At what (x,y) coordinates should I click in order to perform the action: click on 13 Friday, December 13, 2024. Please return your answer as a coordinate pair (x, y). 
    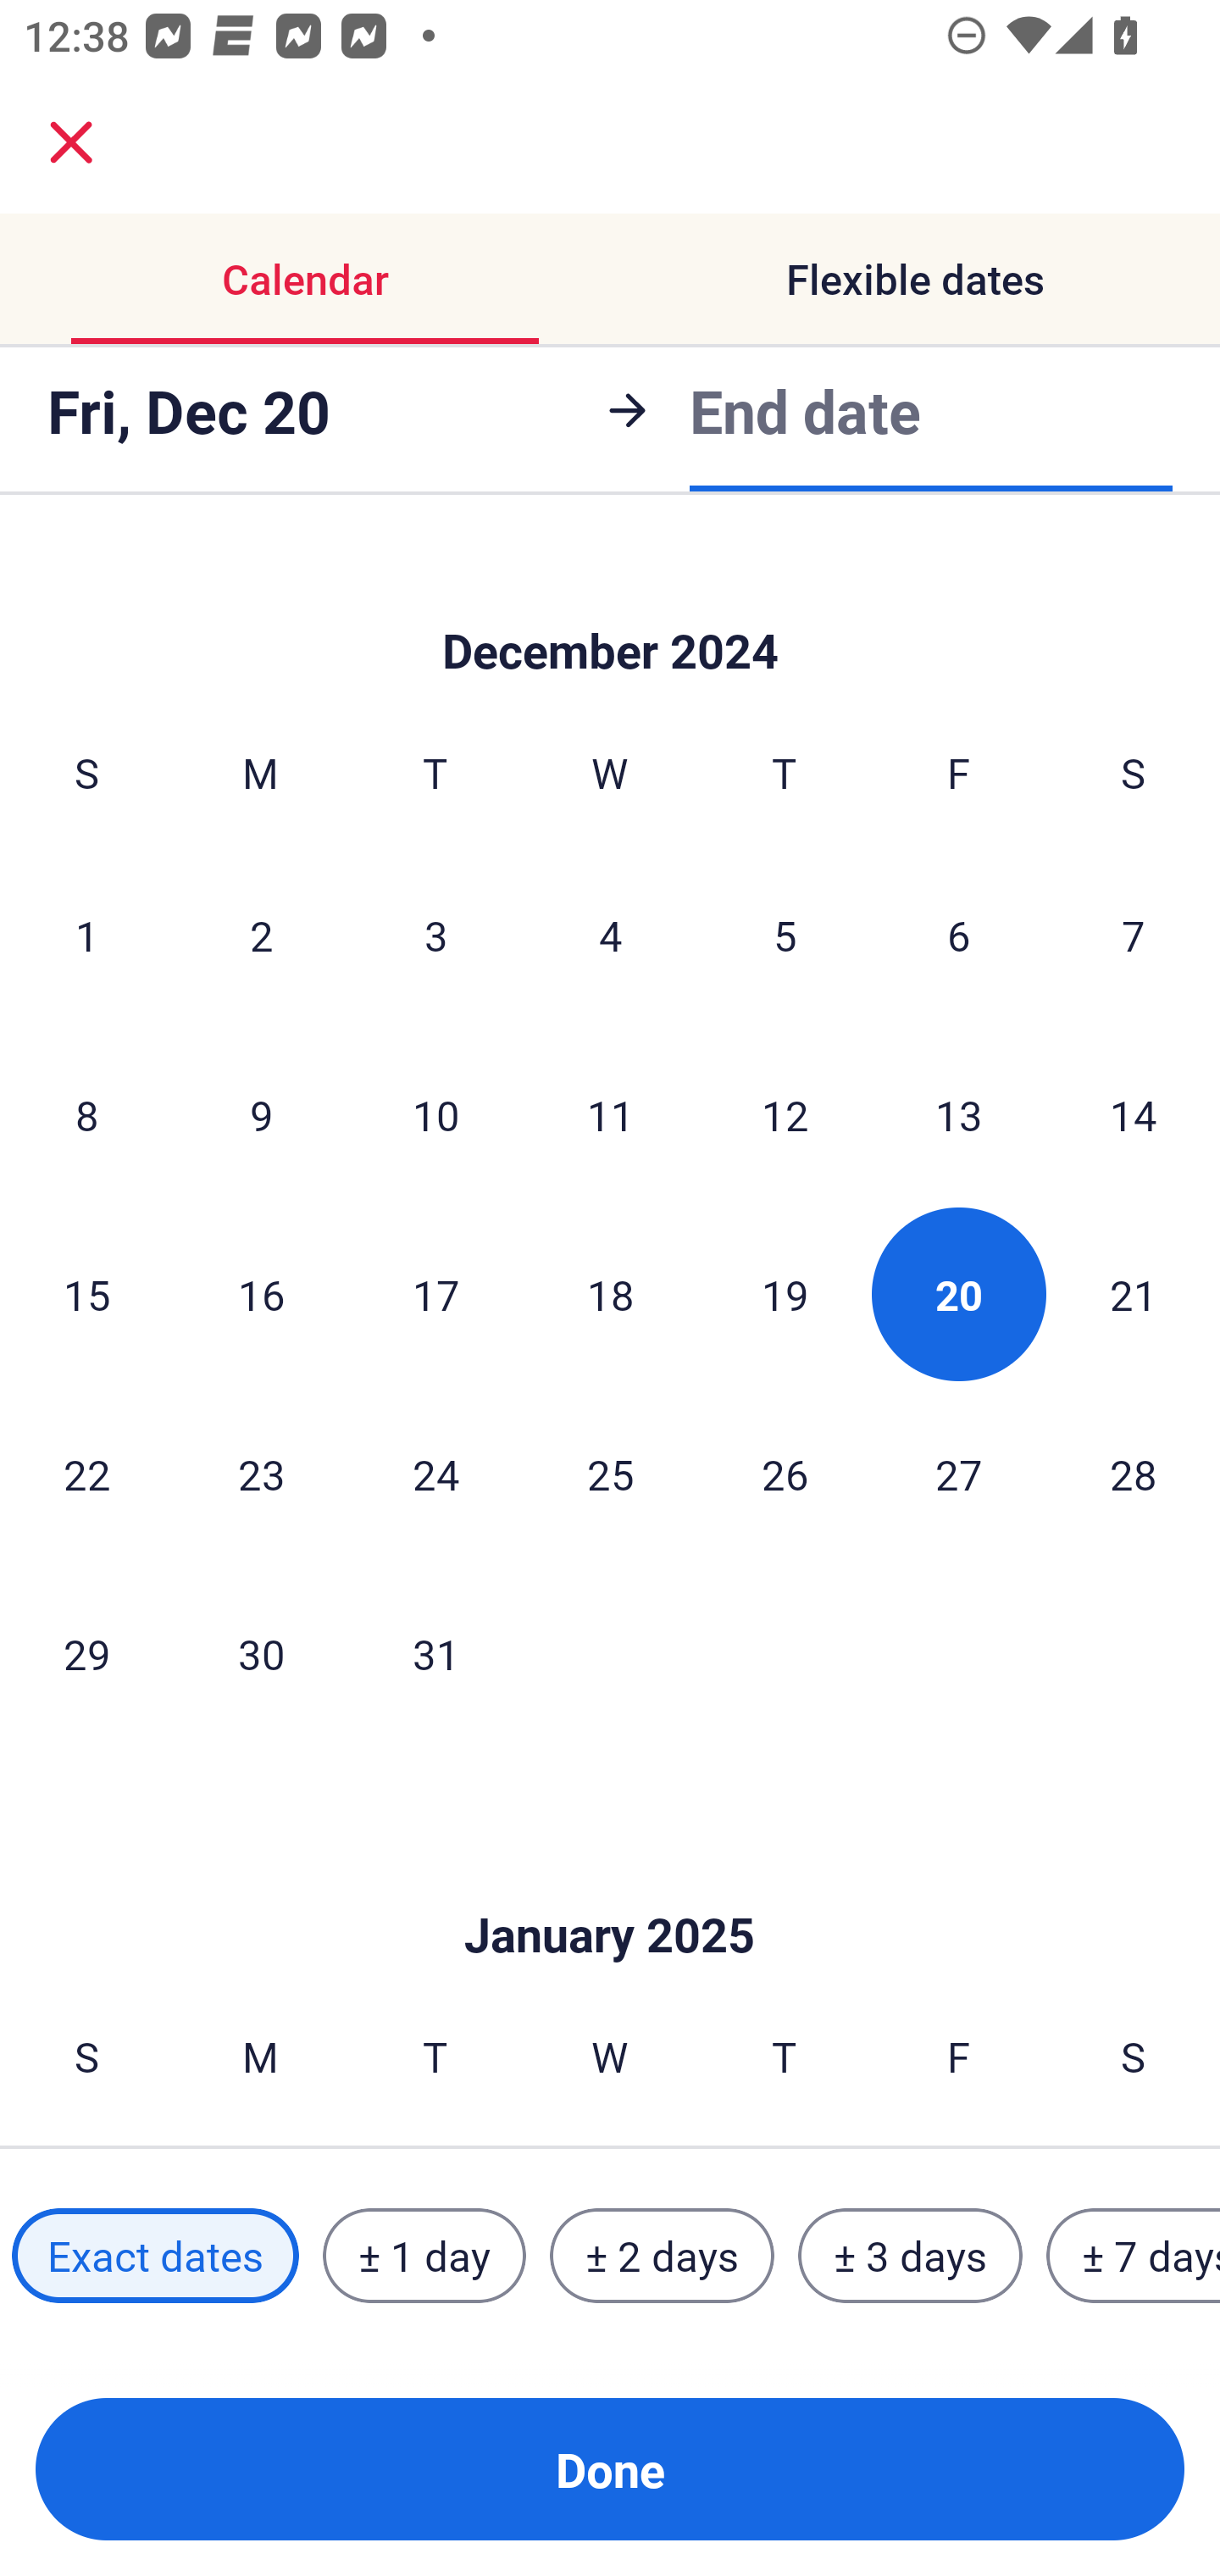
    Looking at the image, I should click on (959, 1113).